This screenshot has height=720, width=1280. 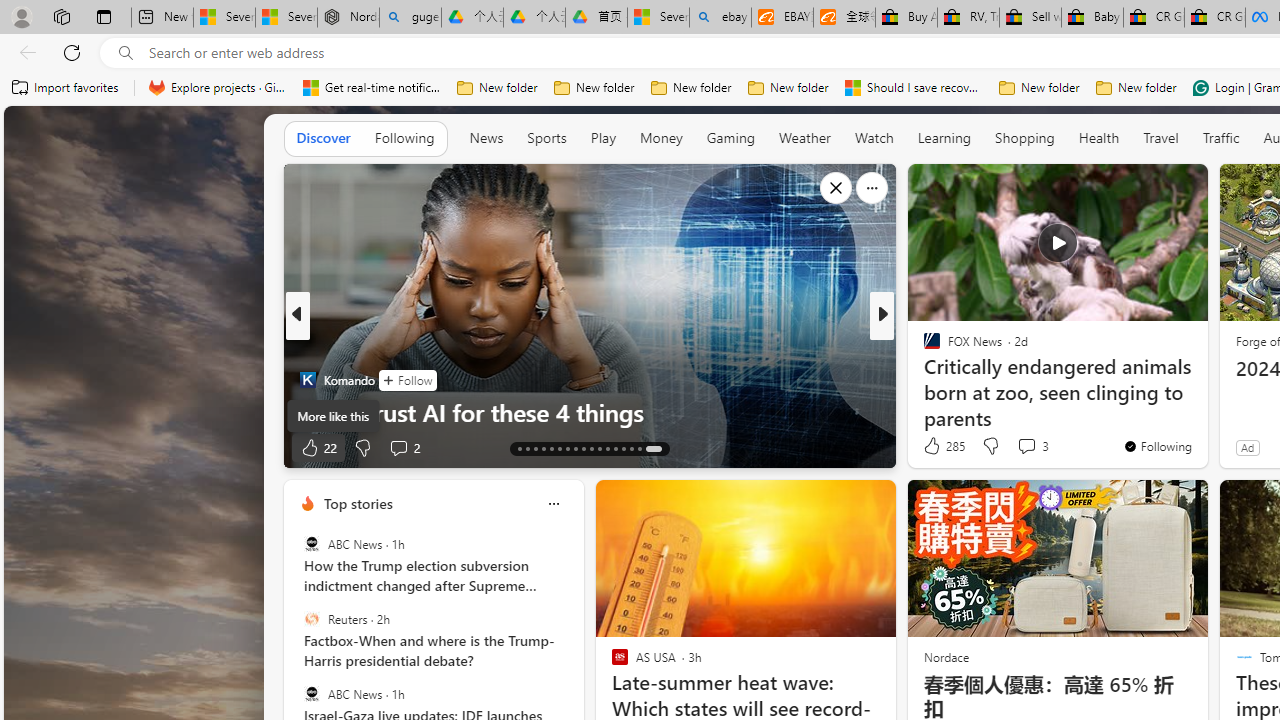 I want to click on Import favorites, so click(x=66, y=88).